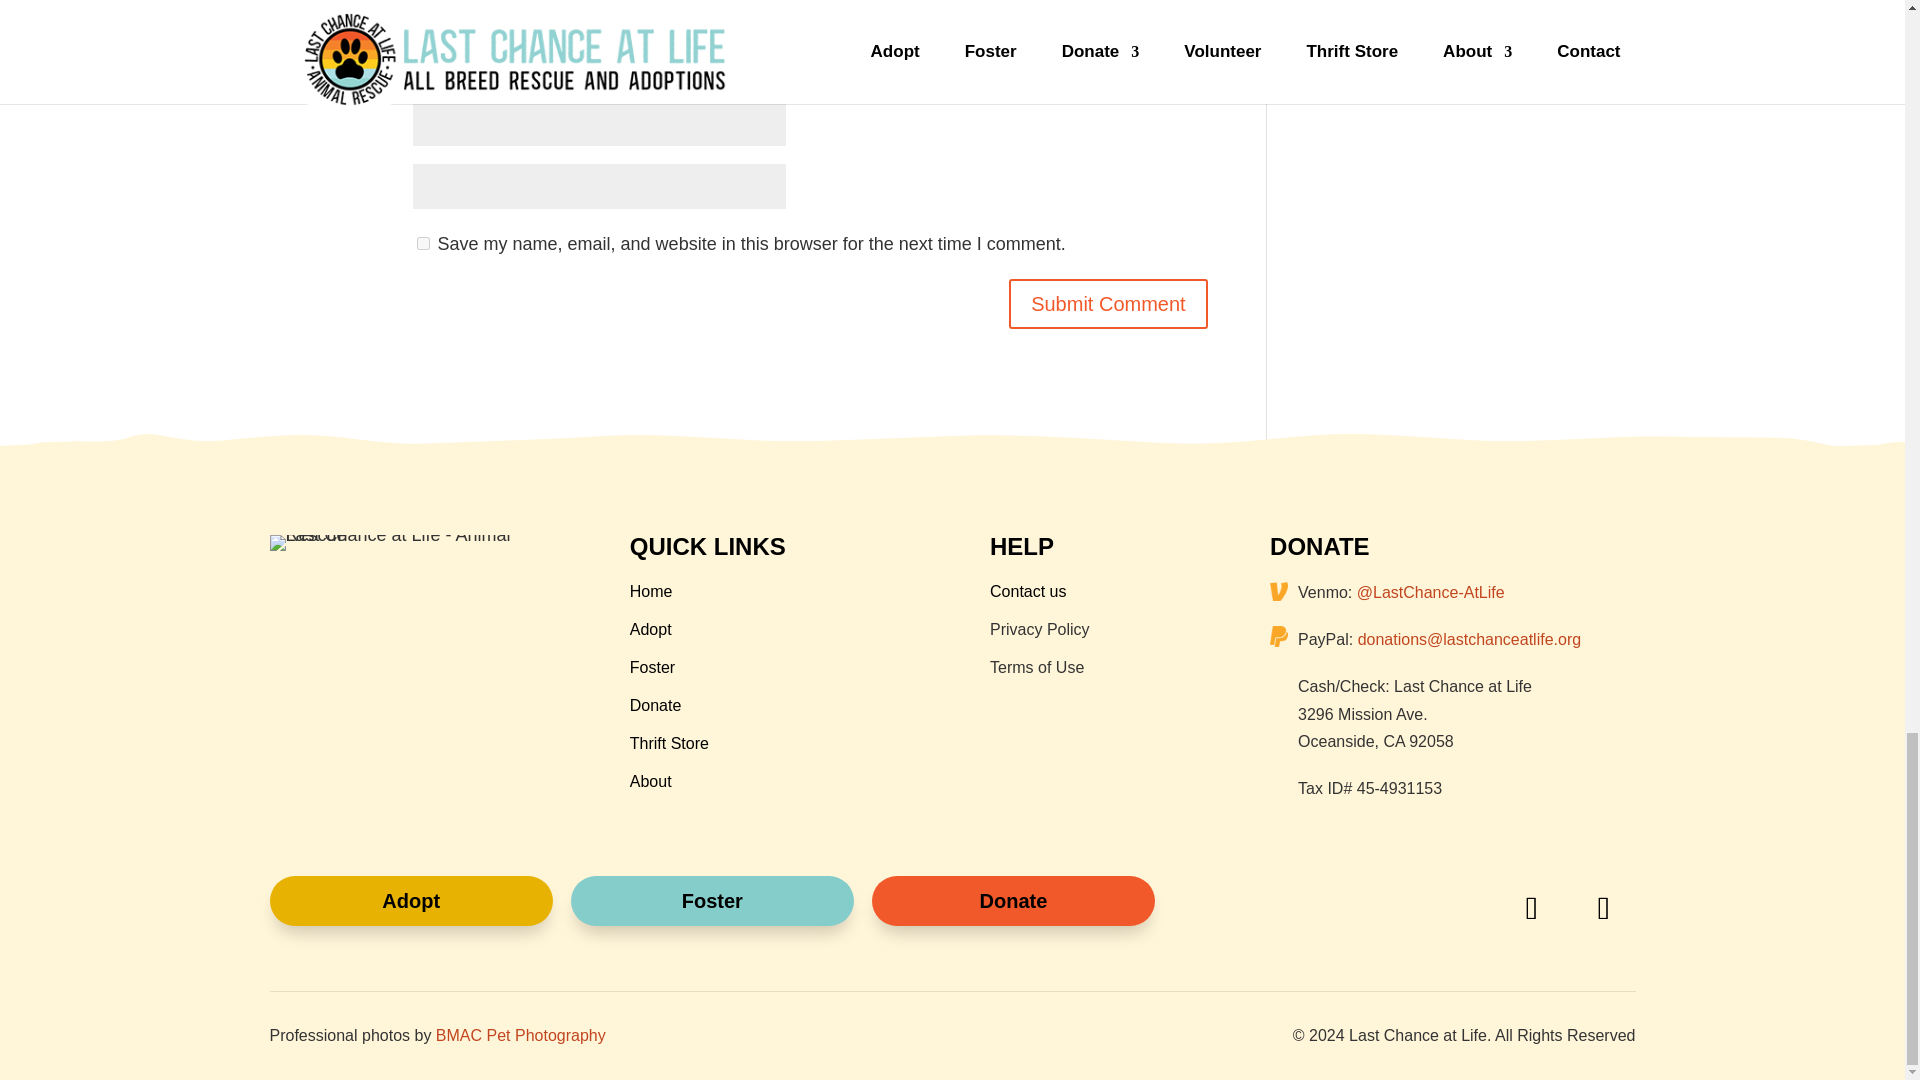 Image resolution: width=1920 pixels, height=1080 pixels. Describe the element at coordinates (650, 630) in the screenshot. I see `Adopt` at that location.